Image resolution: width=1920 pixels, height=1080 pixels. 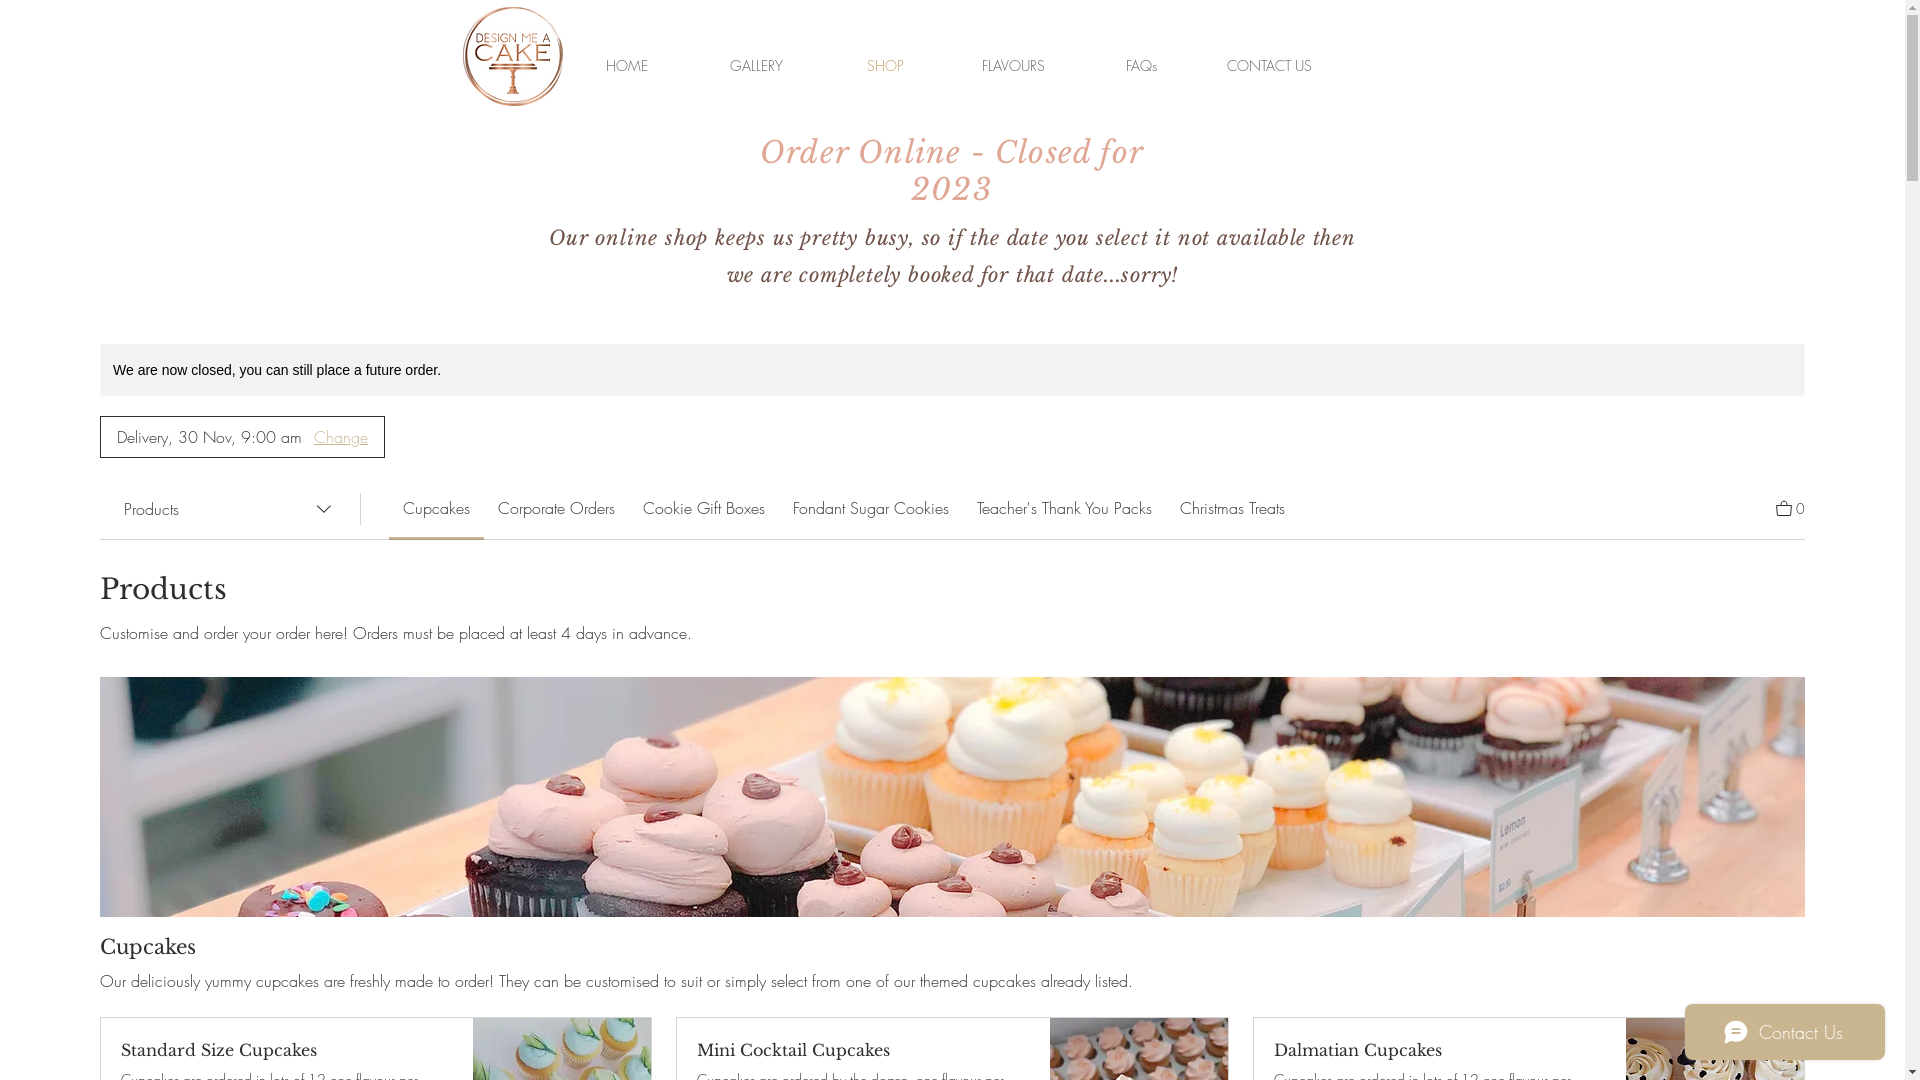 What do you see at coordinates (1014, 66) in the screenshot?
I see `FLAVOURS` at bounding box center [1014, 66].